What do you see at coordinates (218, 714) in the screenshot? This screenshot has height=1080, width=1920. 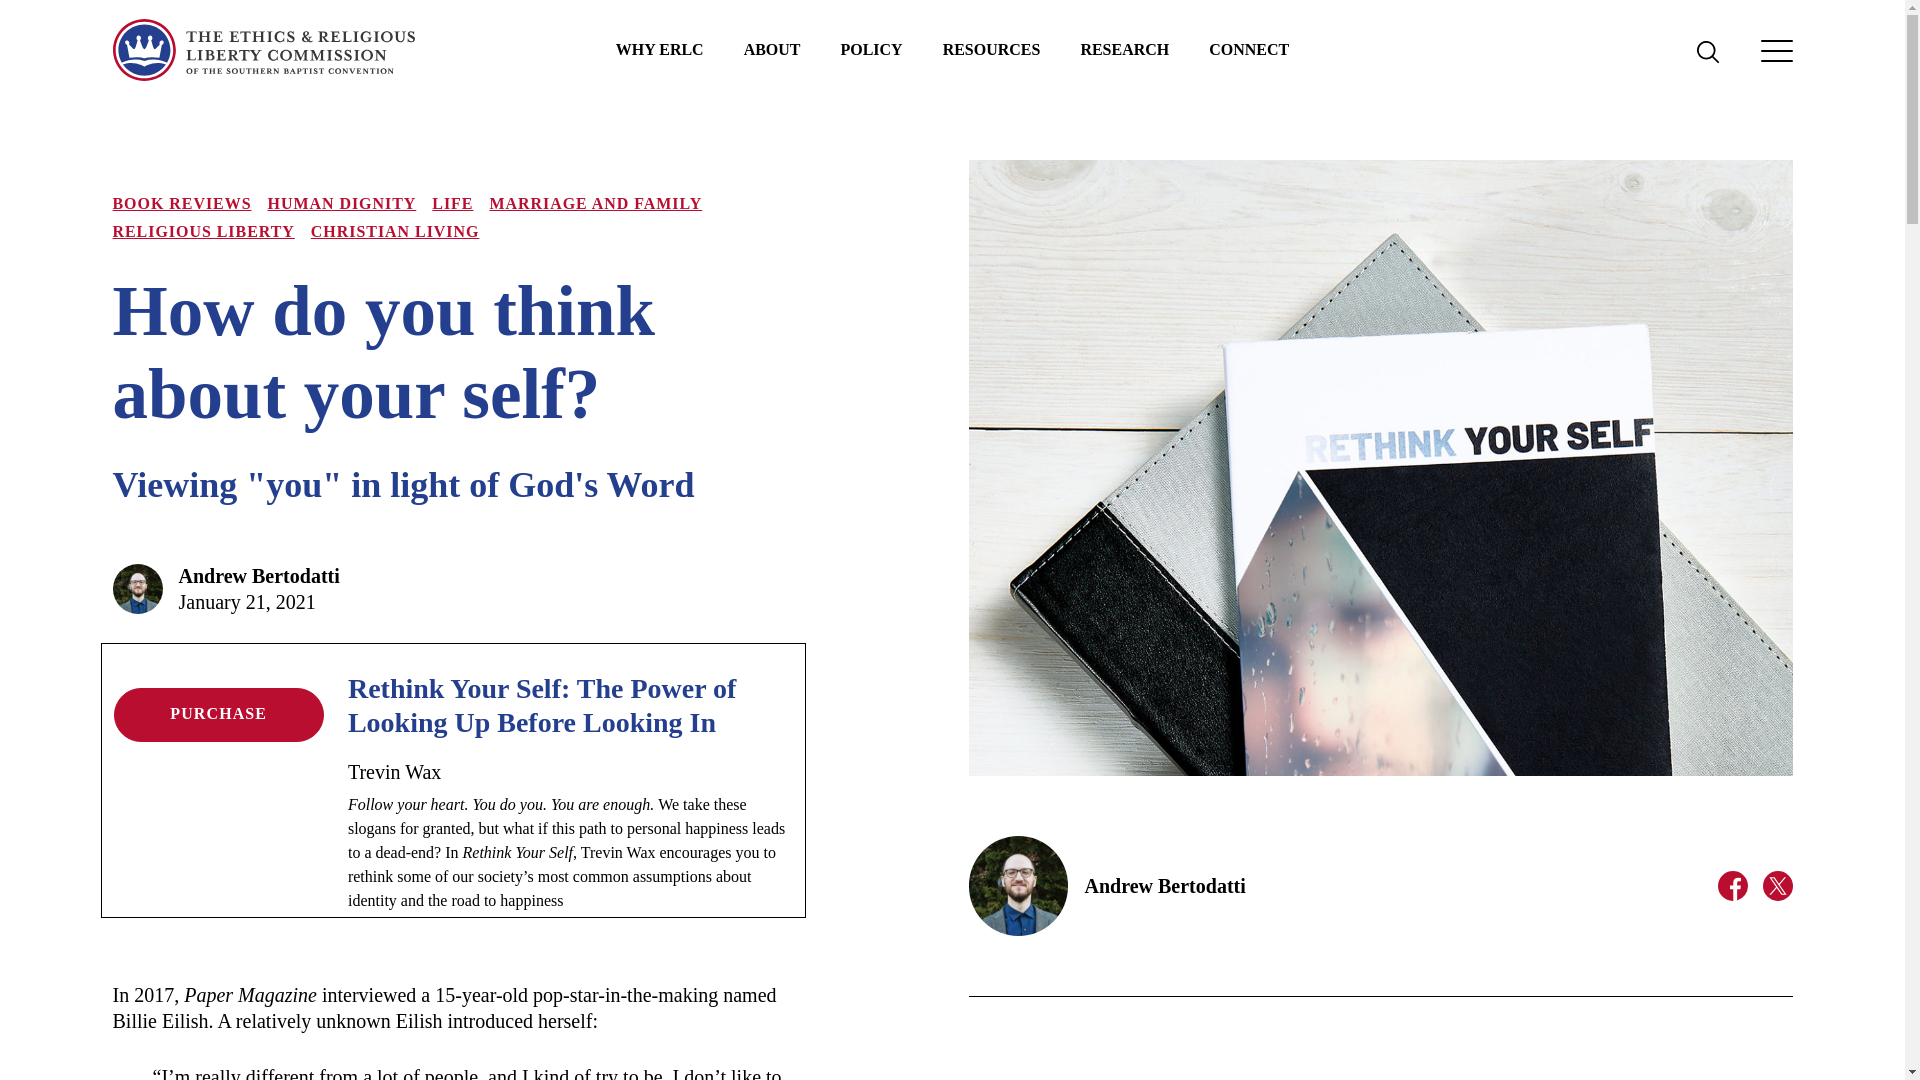 I see `PURCHASE` at bounding box center [218, 714].